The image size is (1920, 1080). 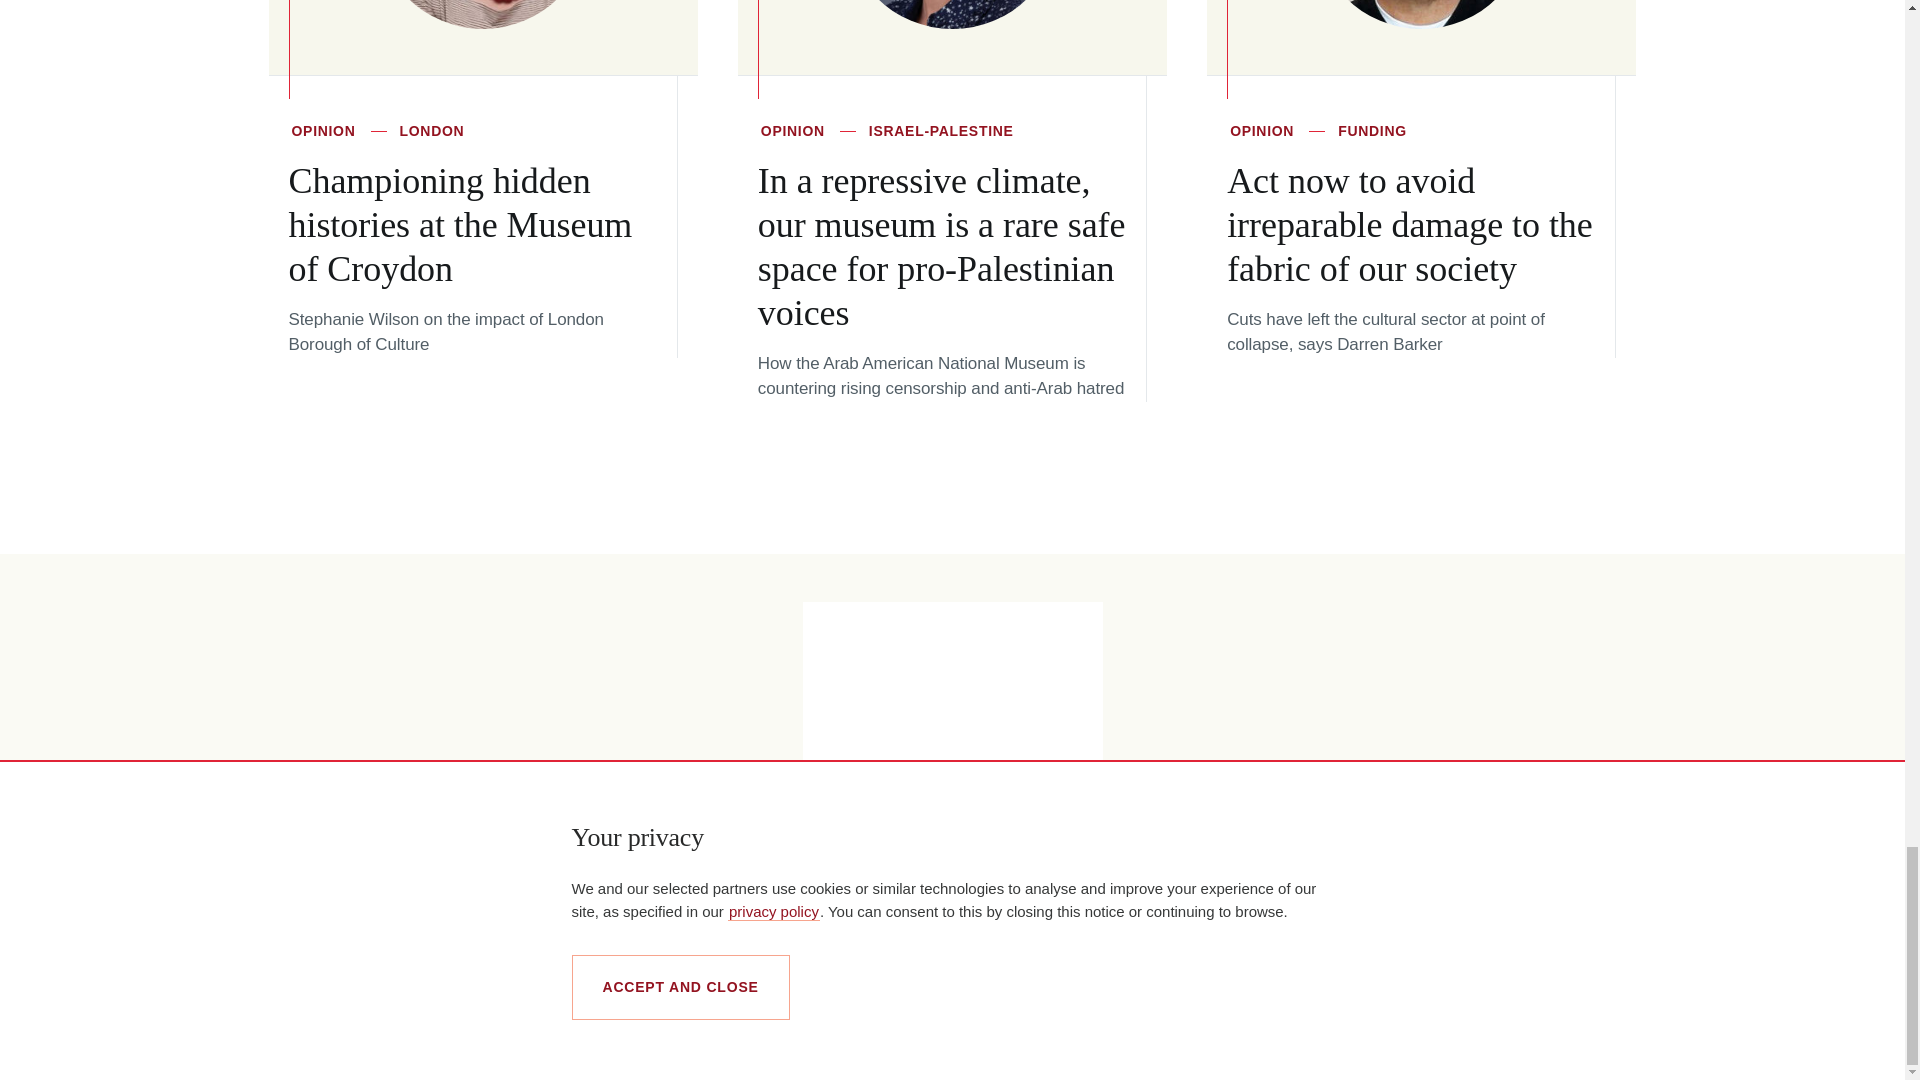 What do you see at coordinates (1540, 1043) in the screenshot?
I see `Facebook` at bounding box center [1540, 1043].